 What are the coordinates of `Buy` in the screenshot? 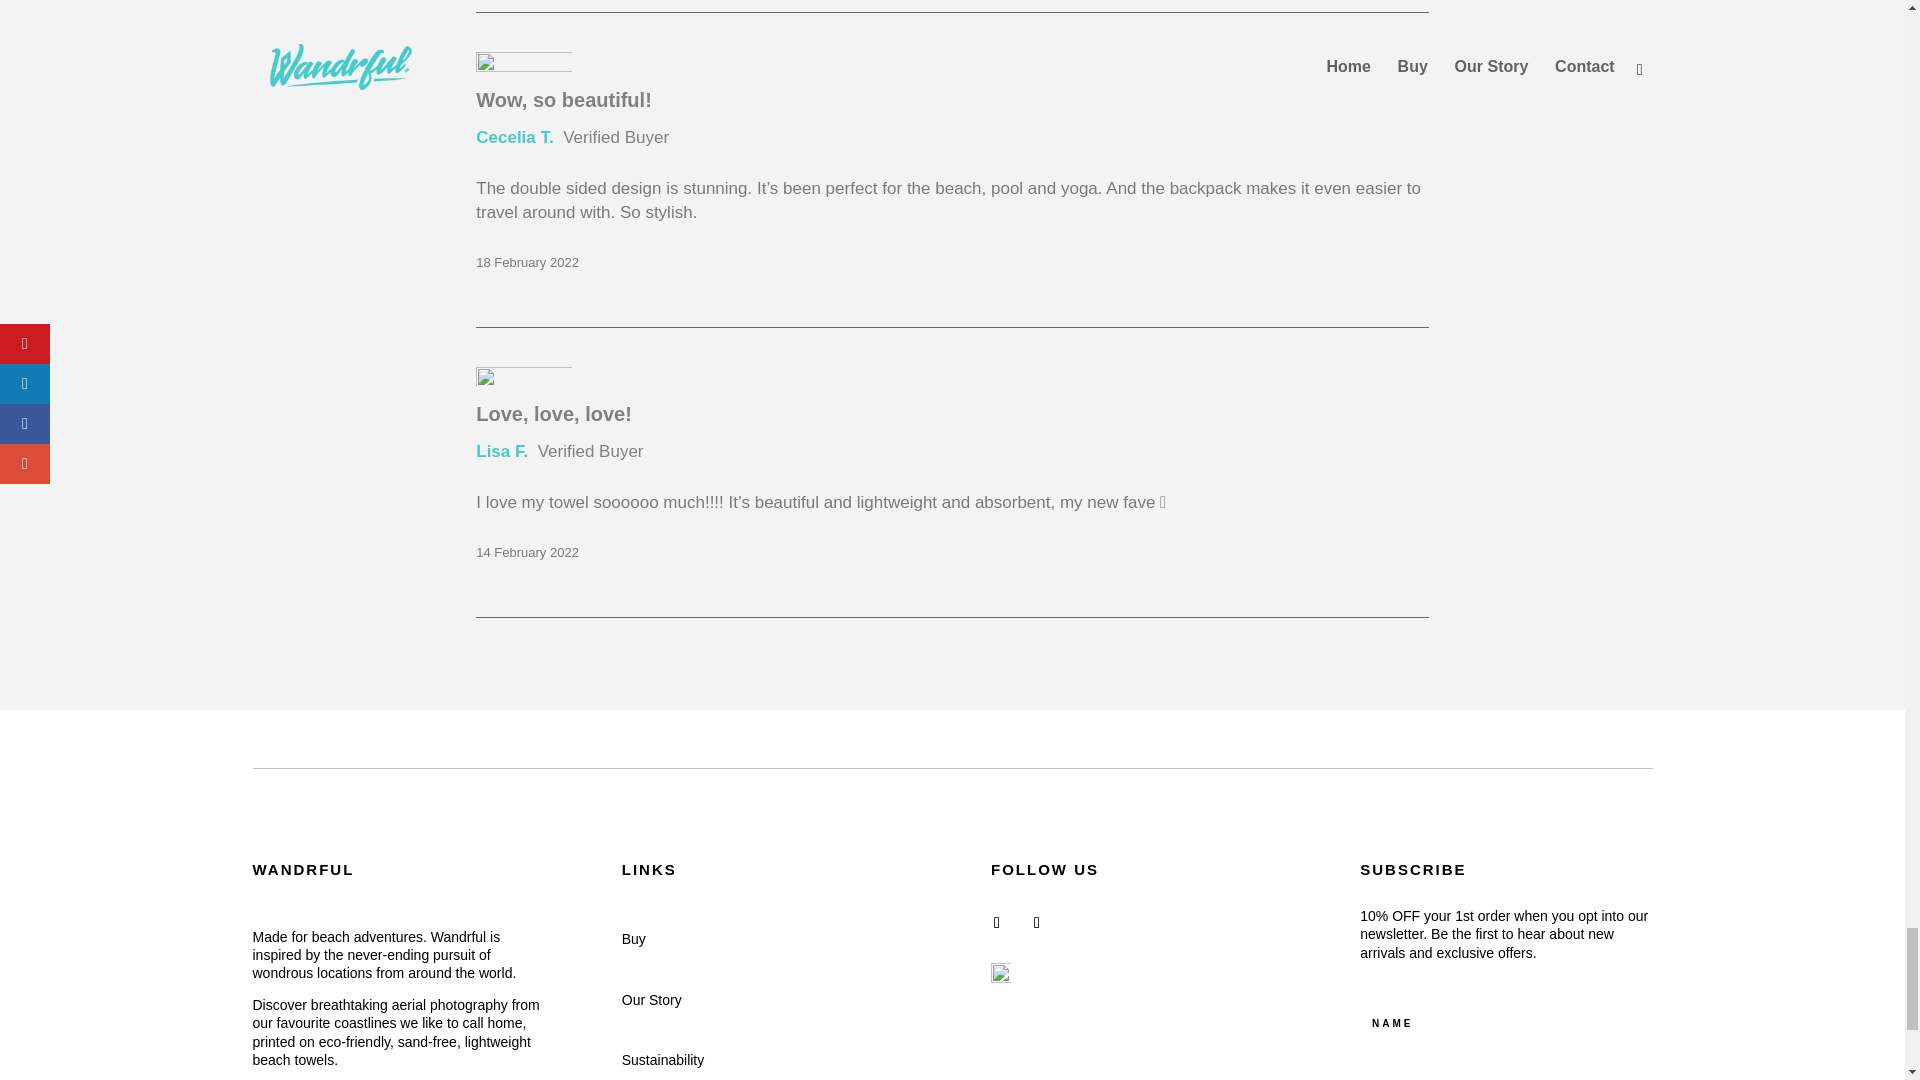 It's located at (634, 938).